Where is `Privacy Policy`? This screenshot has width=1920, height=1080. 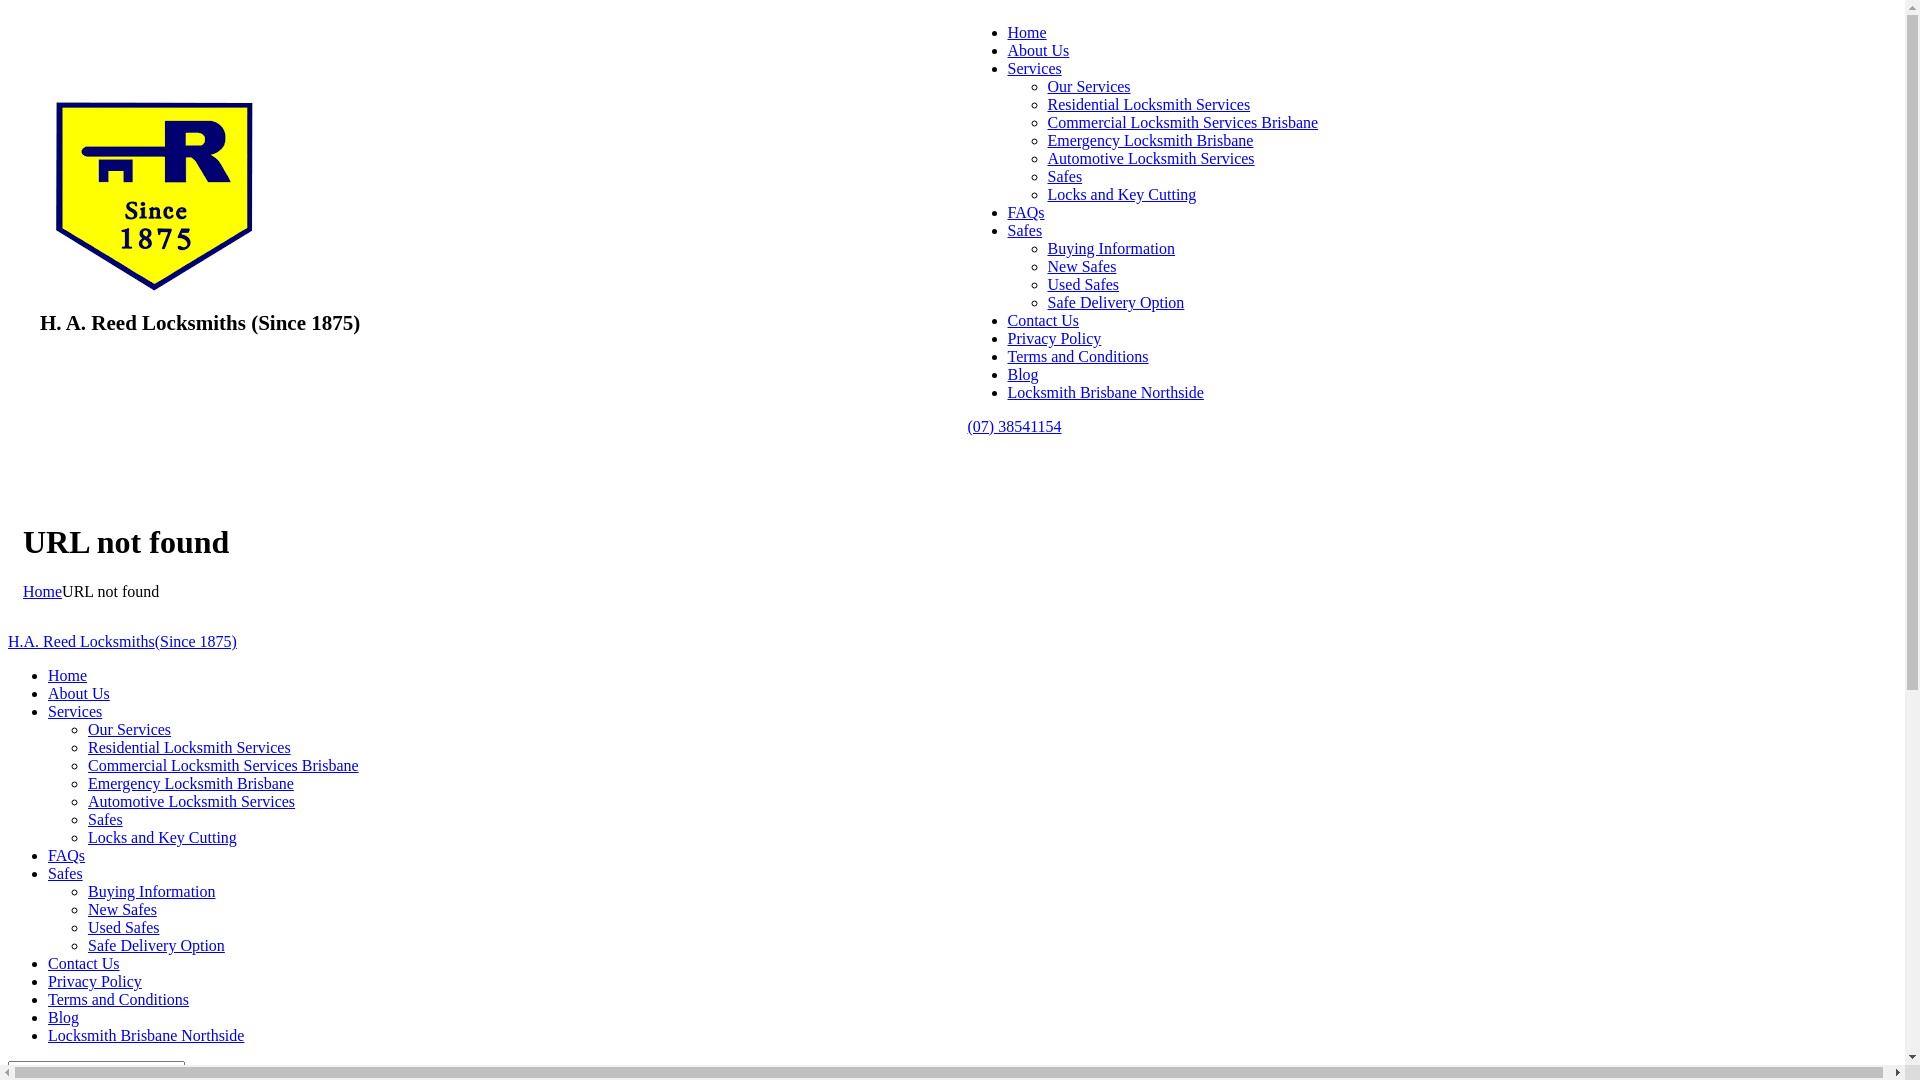 Privacy Policy is located at coordinates (1055, 338).